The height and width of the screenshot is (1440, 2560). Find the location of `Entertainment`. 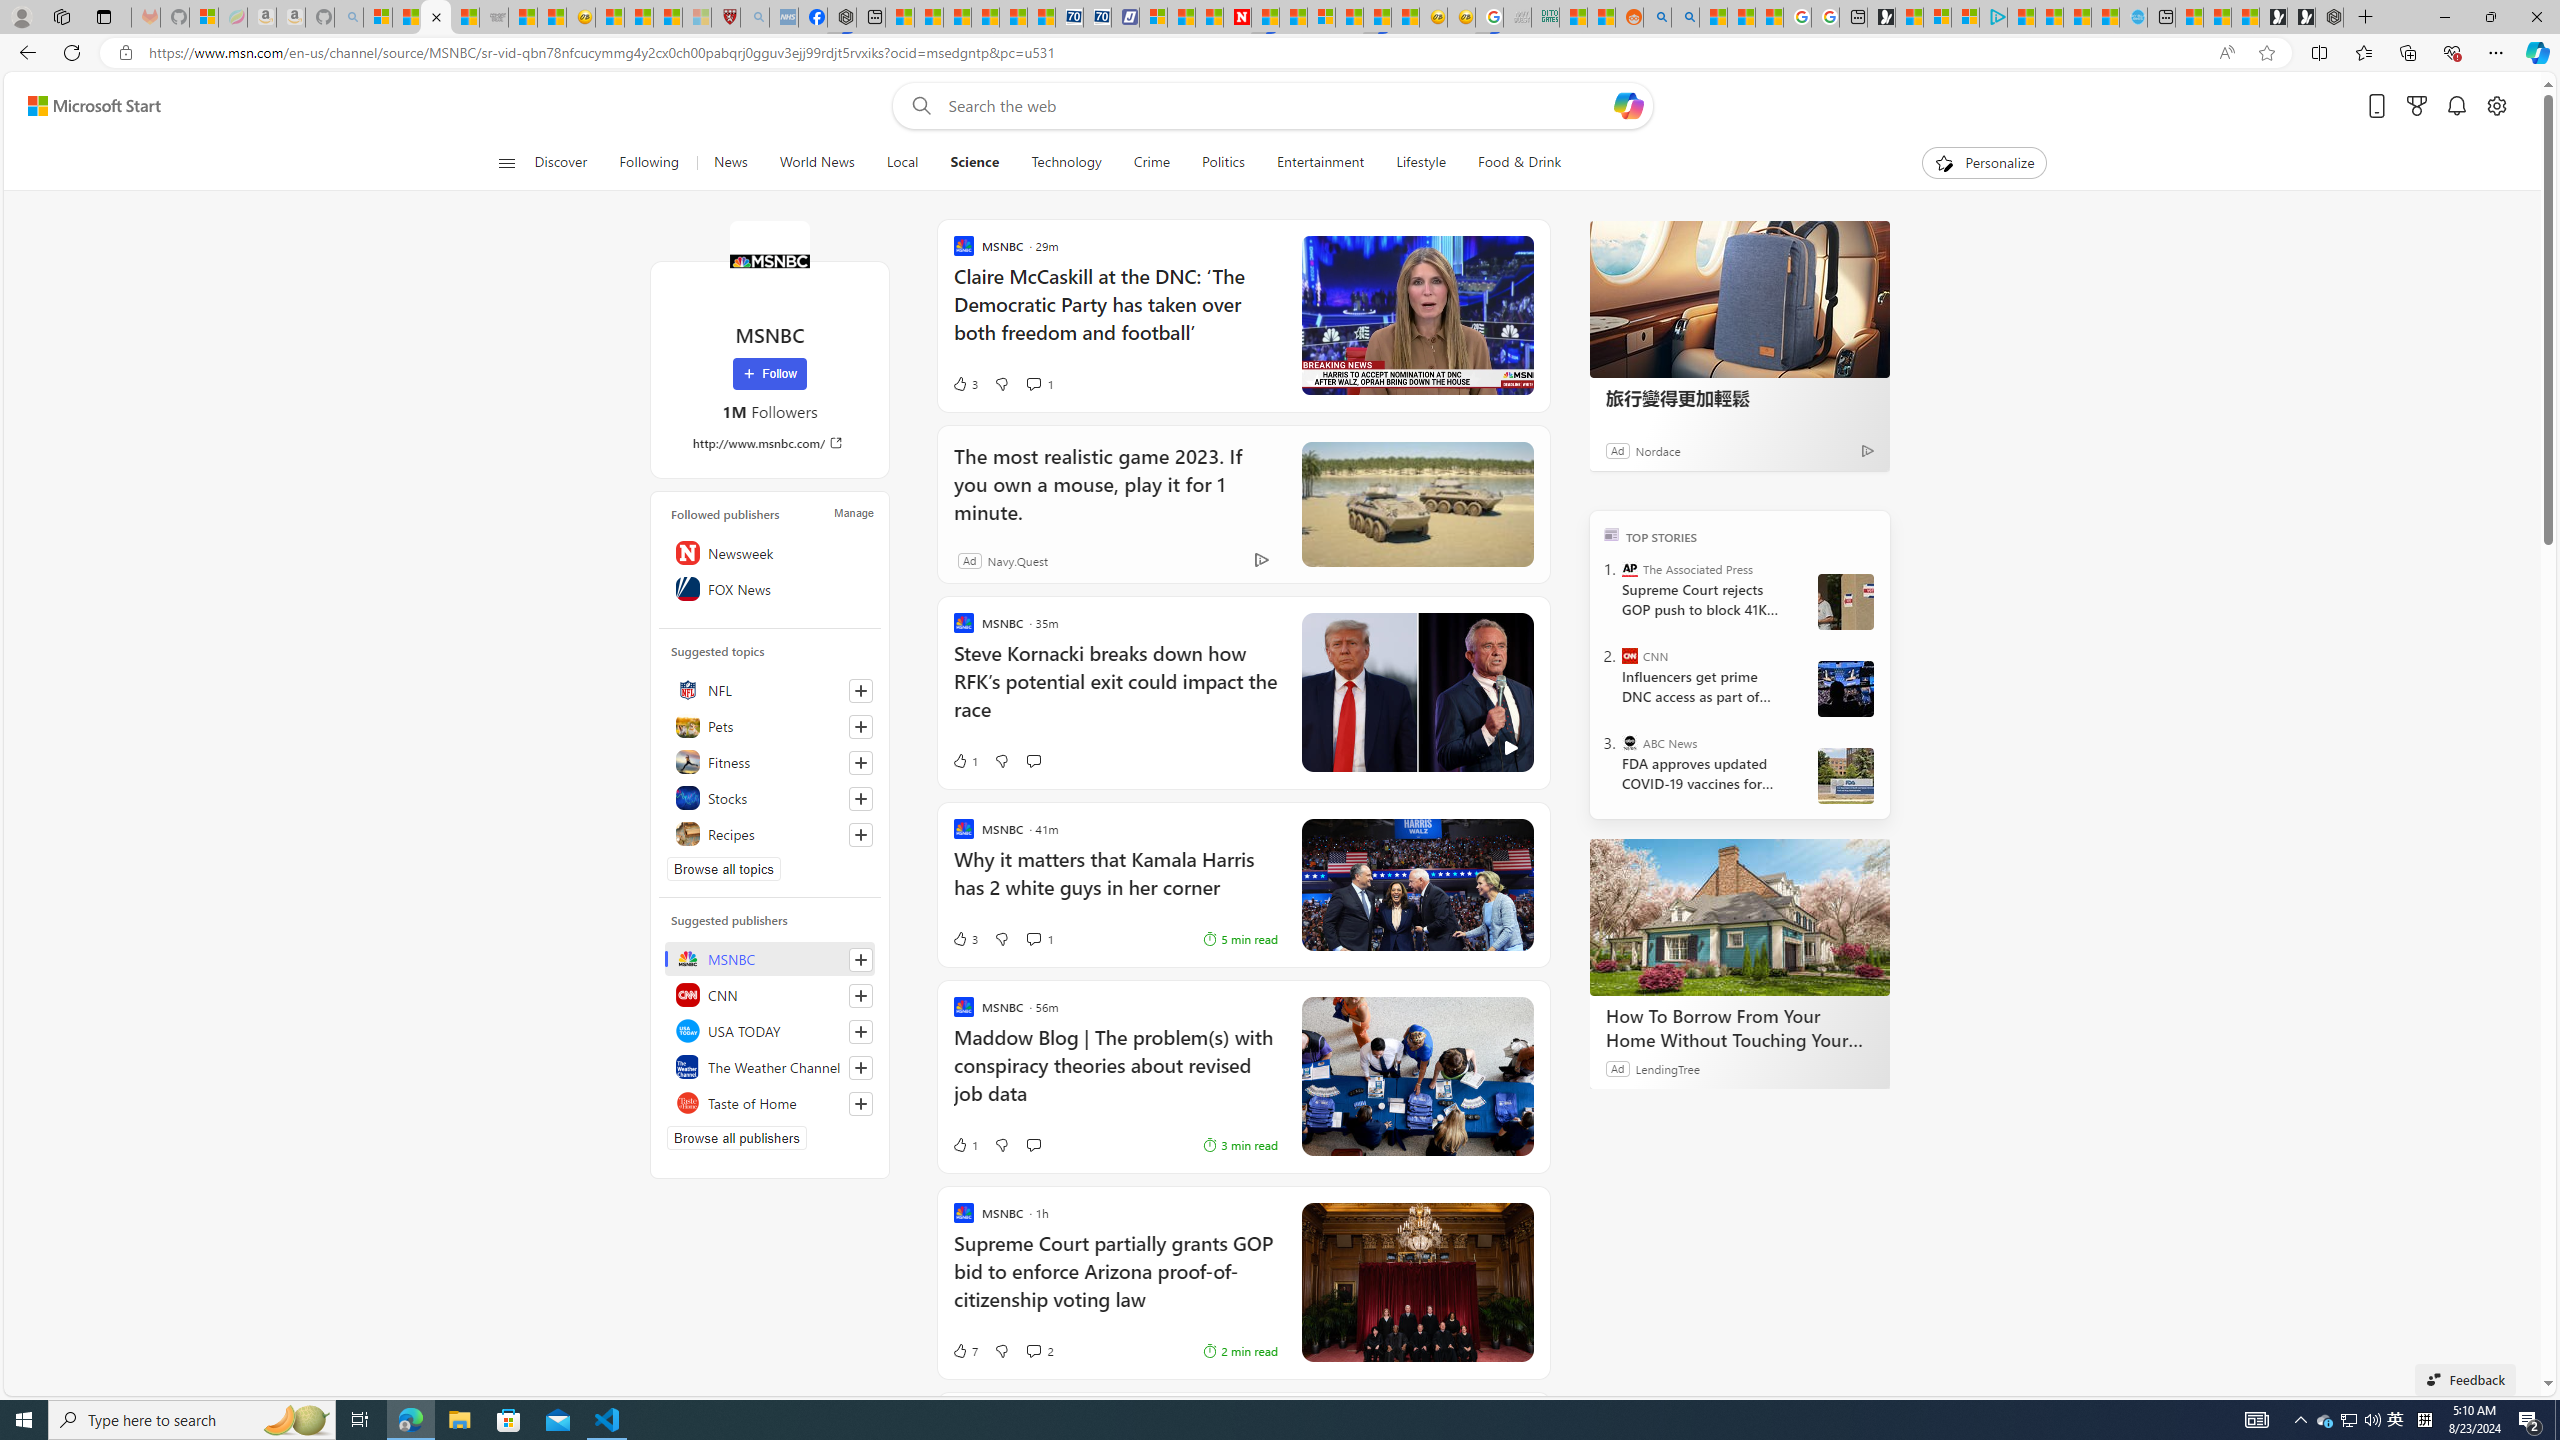

Entertainment is located at coordinates (1319, 163).